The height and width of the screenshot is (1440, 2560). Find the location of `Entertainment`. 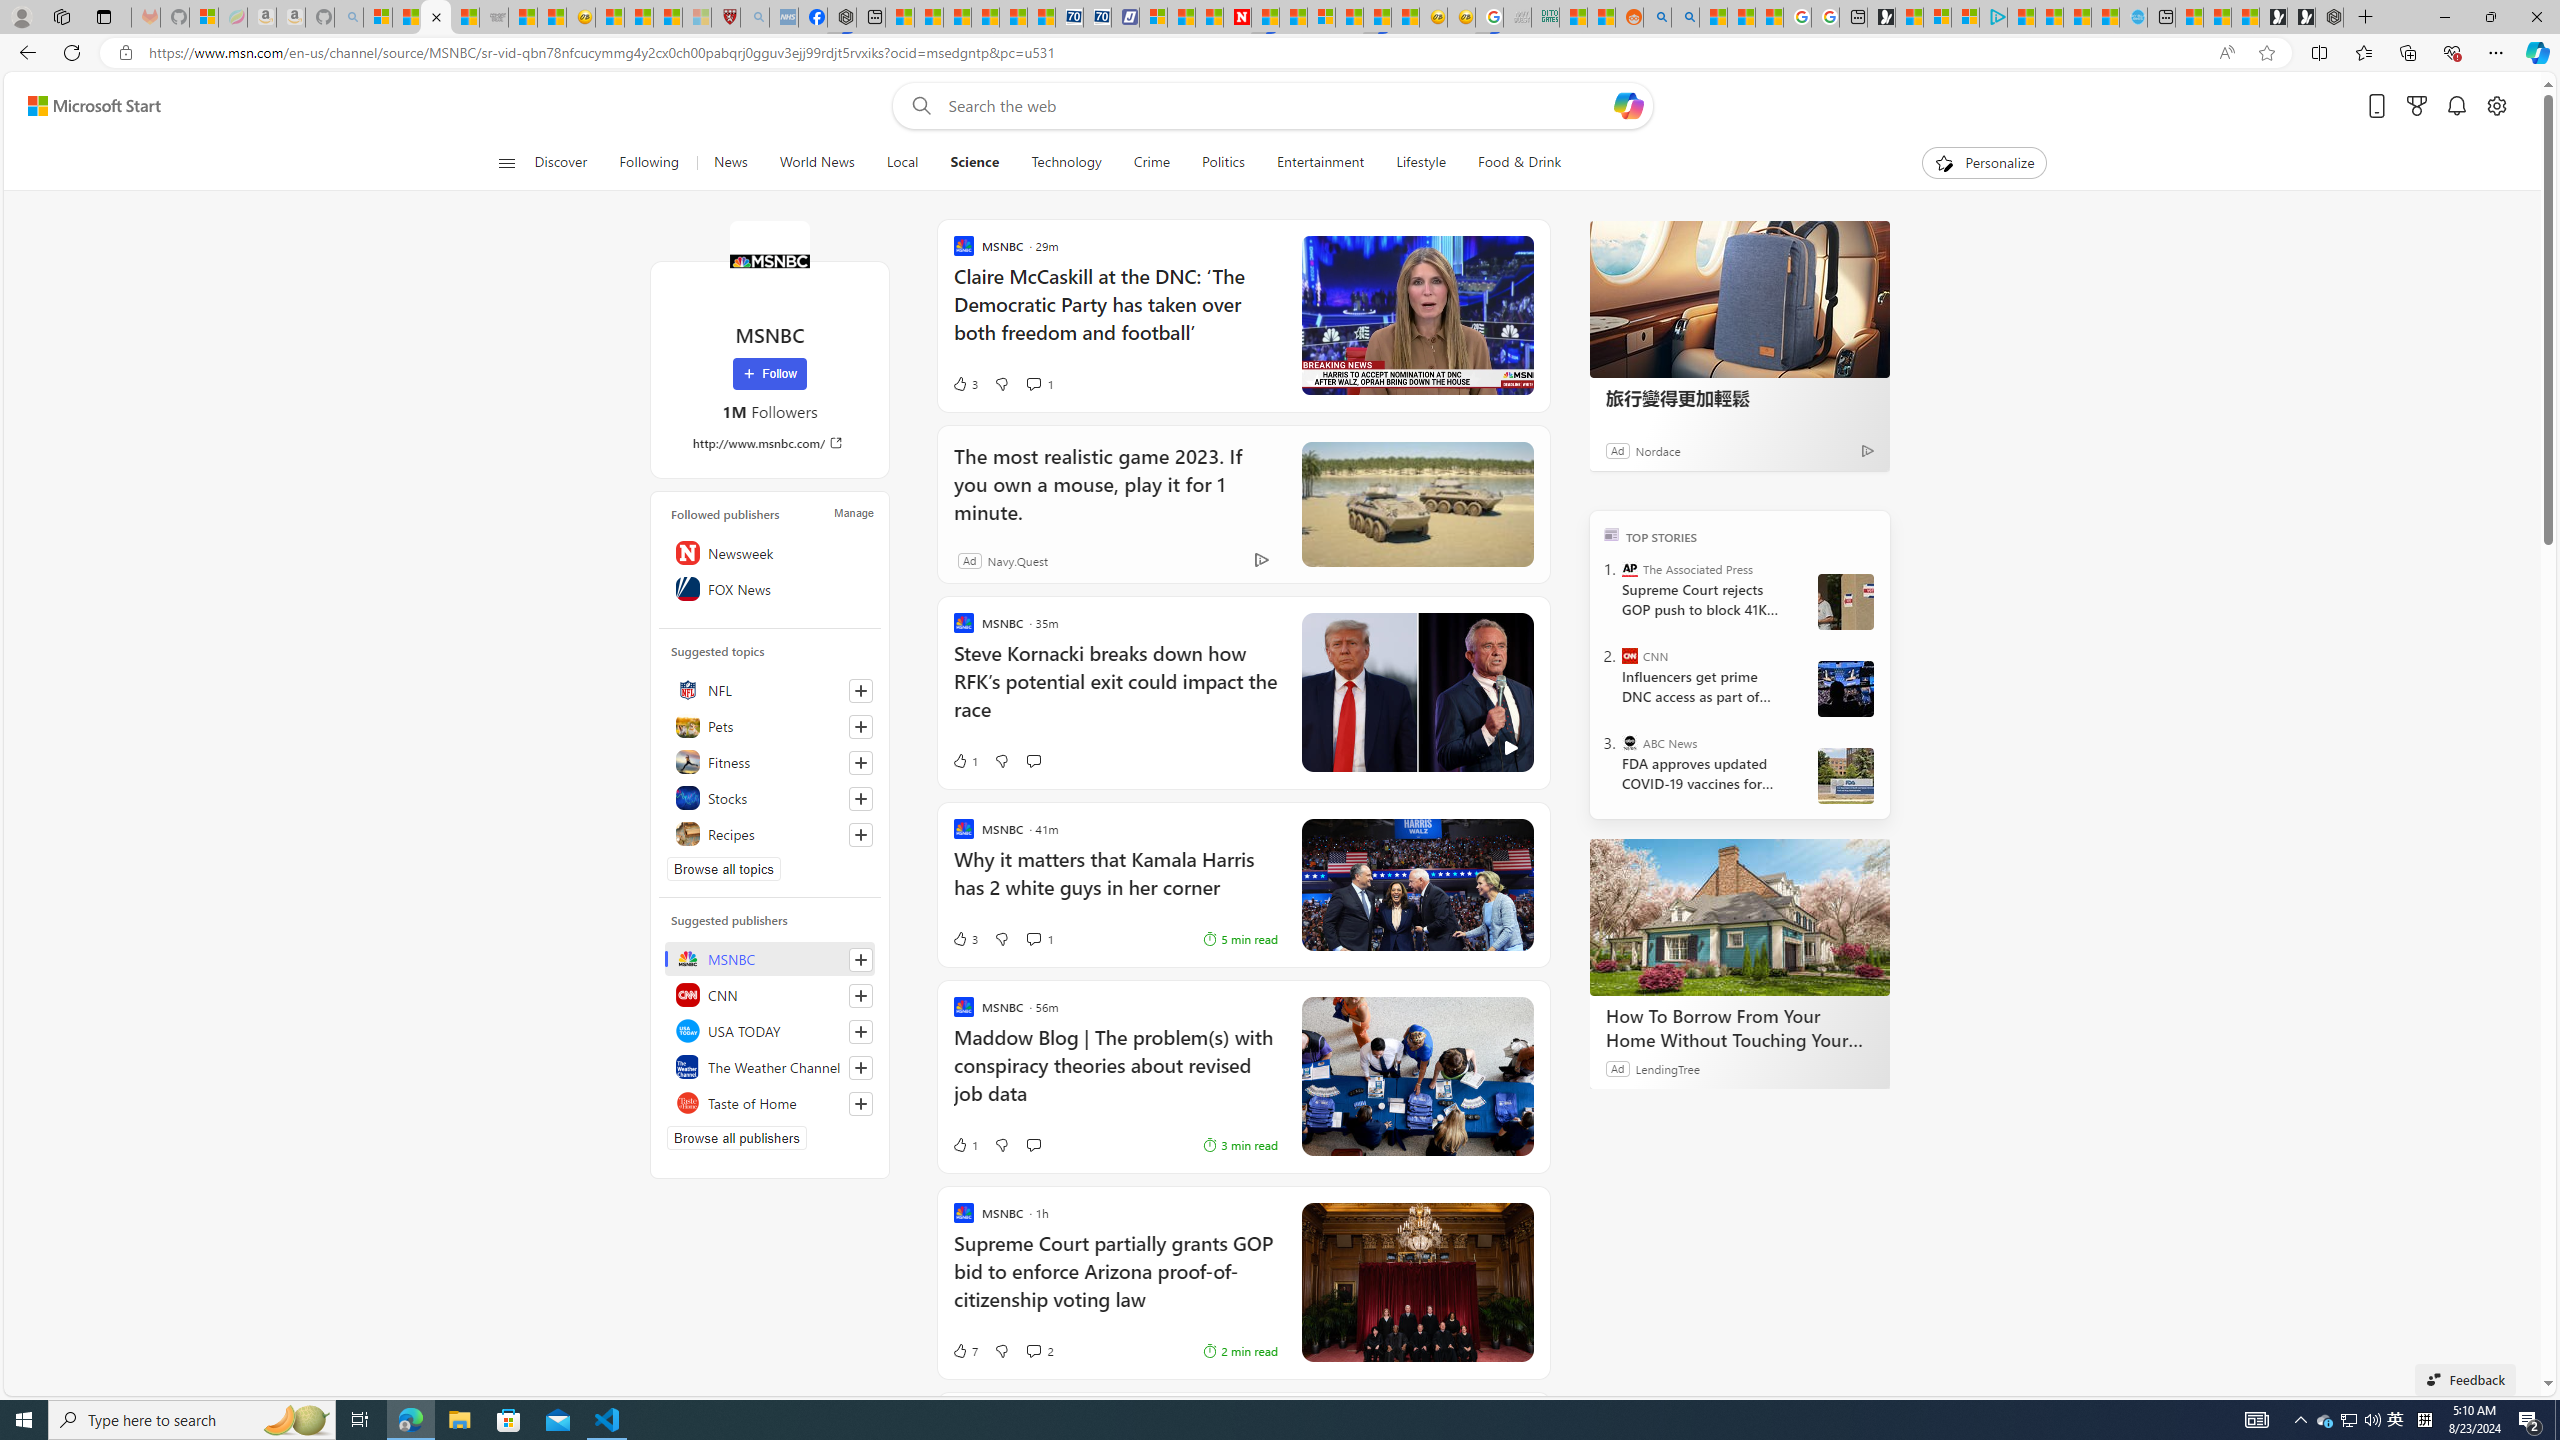

Entertainment is located at coordinates (1319, 163).